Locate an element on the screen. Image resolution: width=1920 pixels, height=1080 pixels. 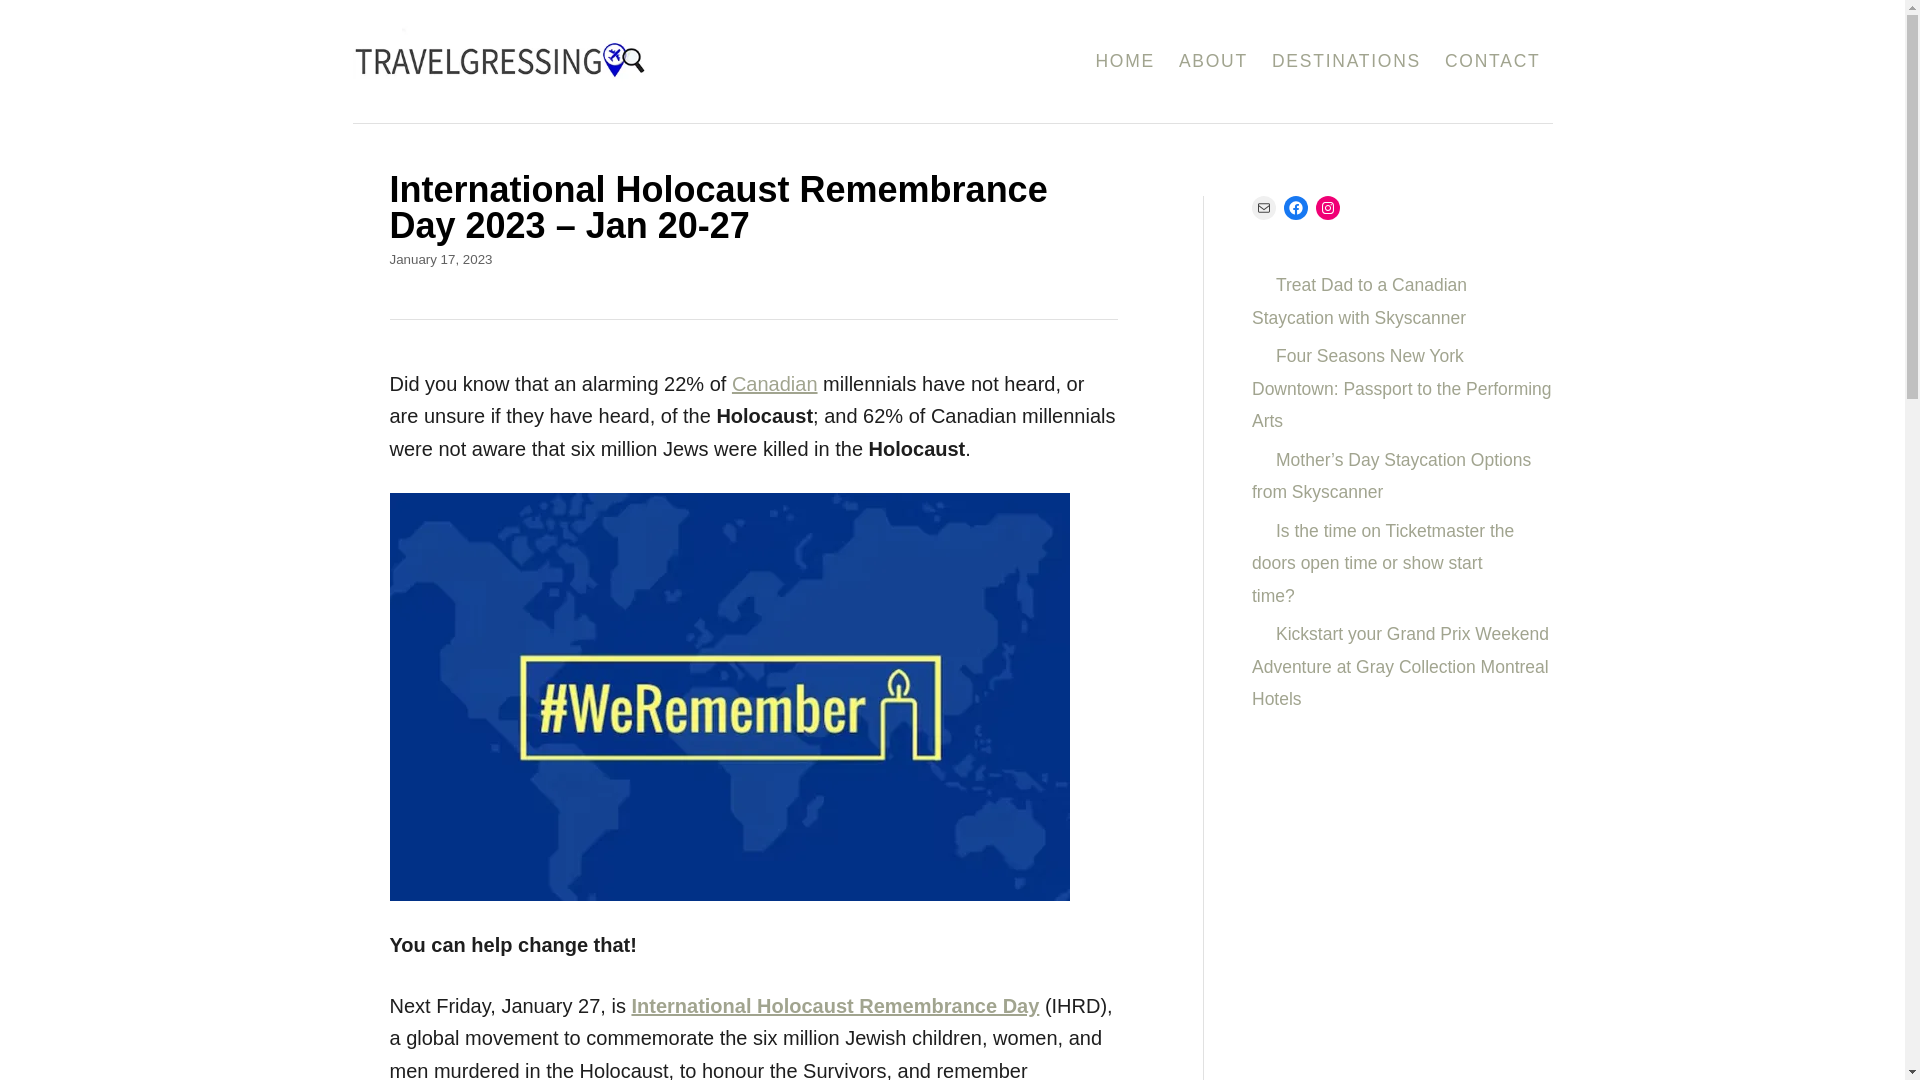
Canadian is located at coordinates (774, 384).